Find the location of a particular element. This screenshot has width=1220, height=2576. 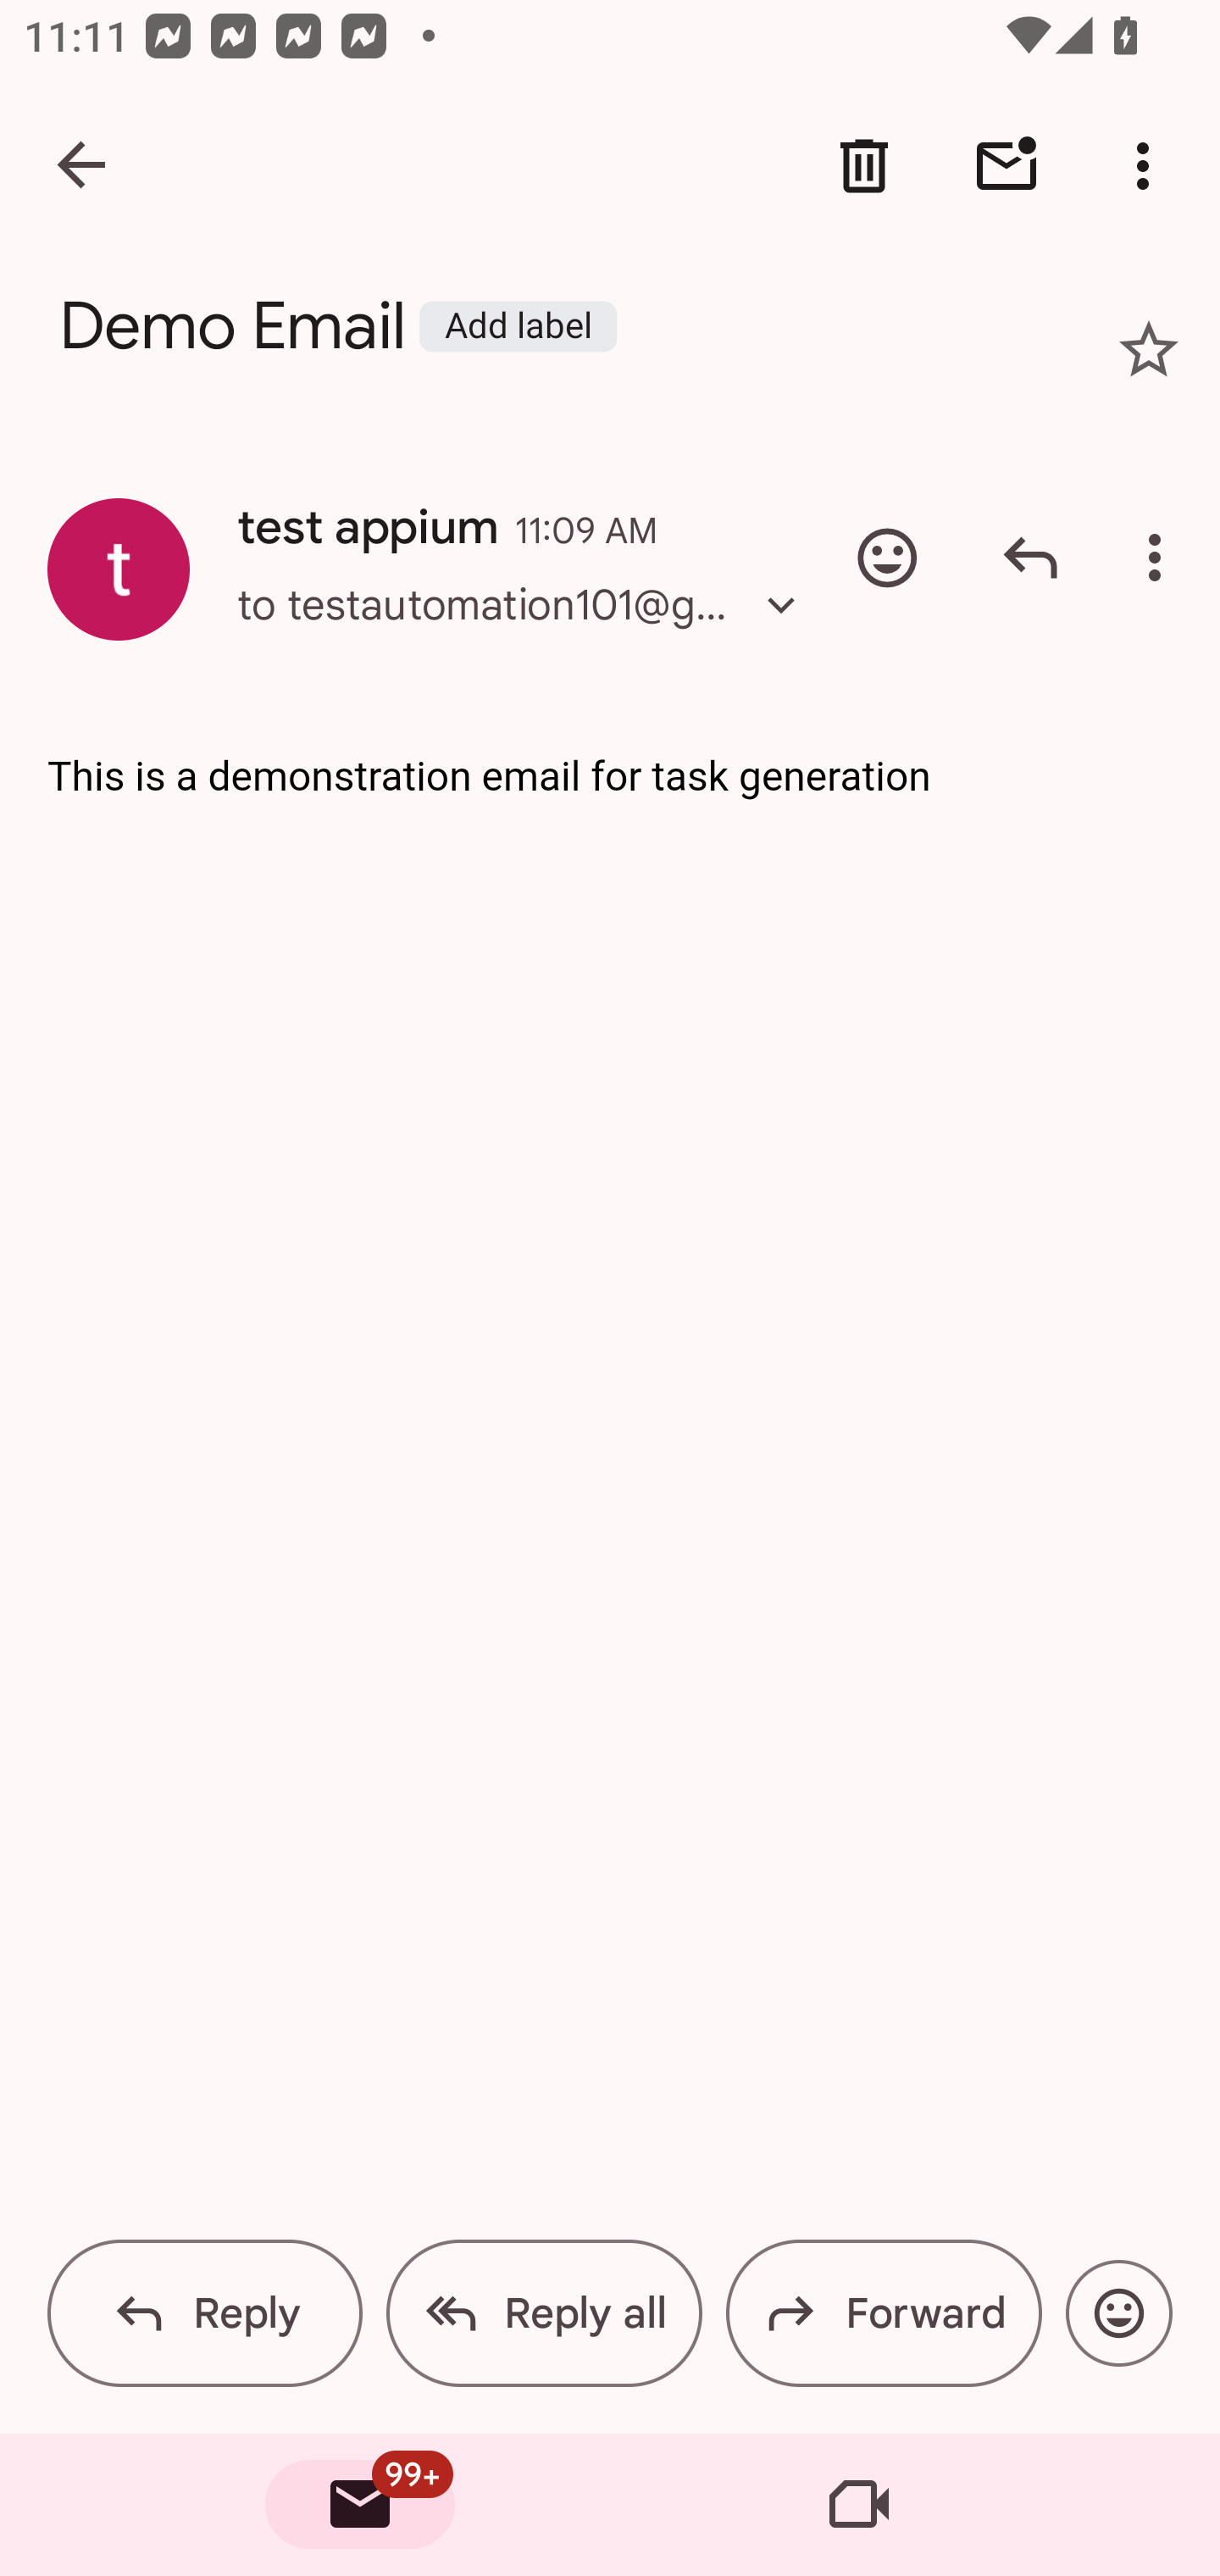

Reply is located at coordinates (205, 2313).